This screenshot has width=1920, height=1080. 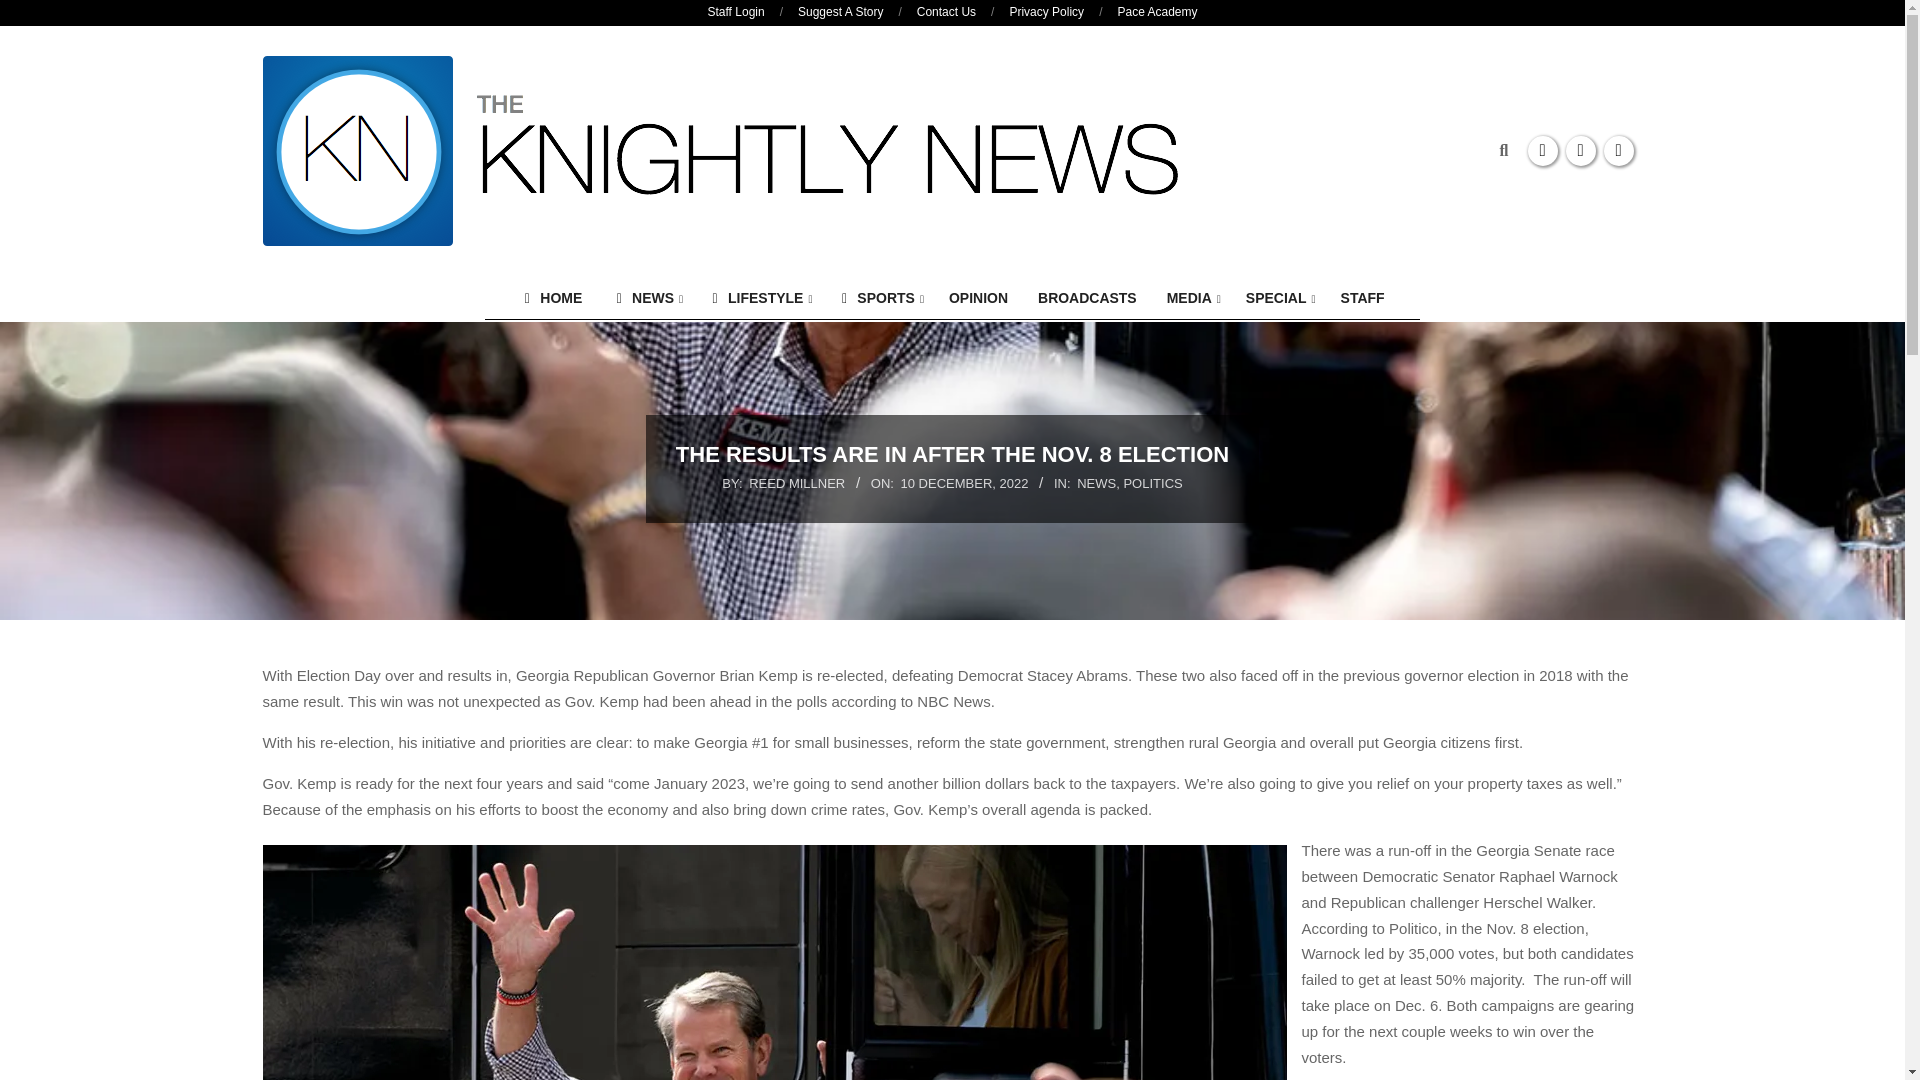 What do you see at coordinates (877, 298) in the screenshot?
I see `SPORTS` at bounding box center [877, 298].